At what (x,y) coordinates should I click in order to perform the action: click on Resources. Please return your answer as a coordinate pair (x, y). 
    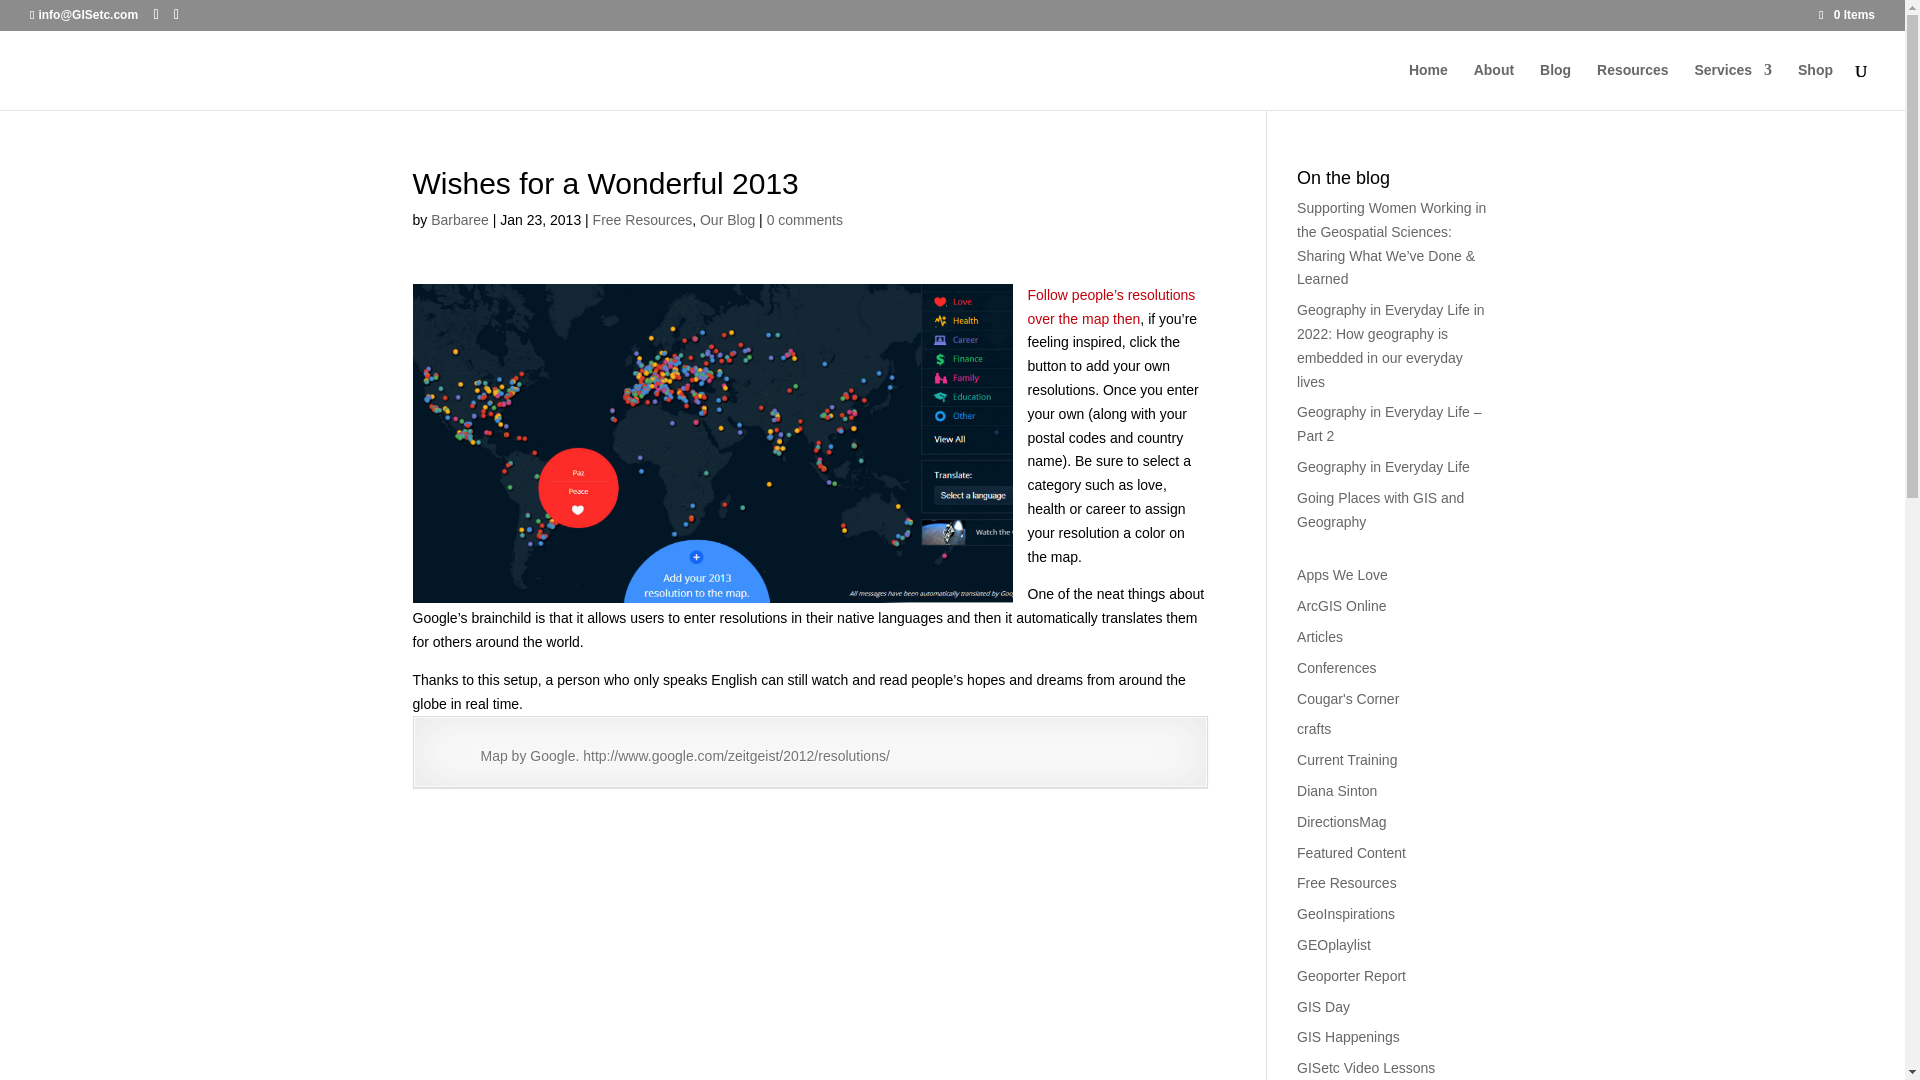
    Looking at the image, I should click on (1632, 86).